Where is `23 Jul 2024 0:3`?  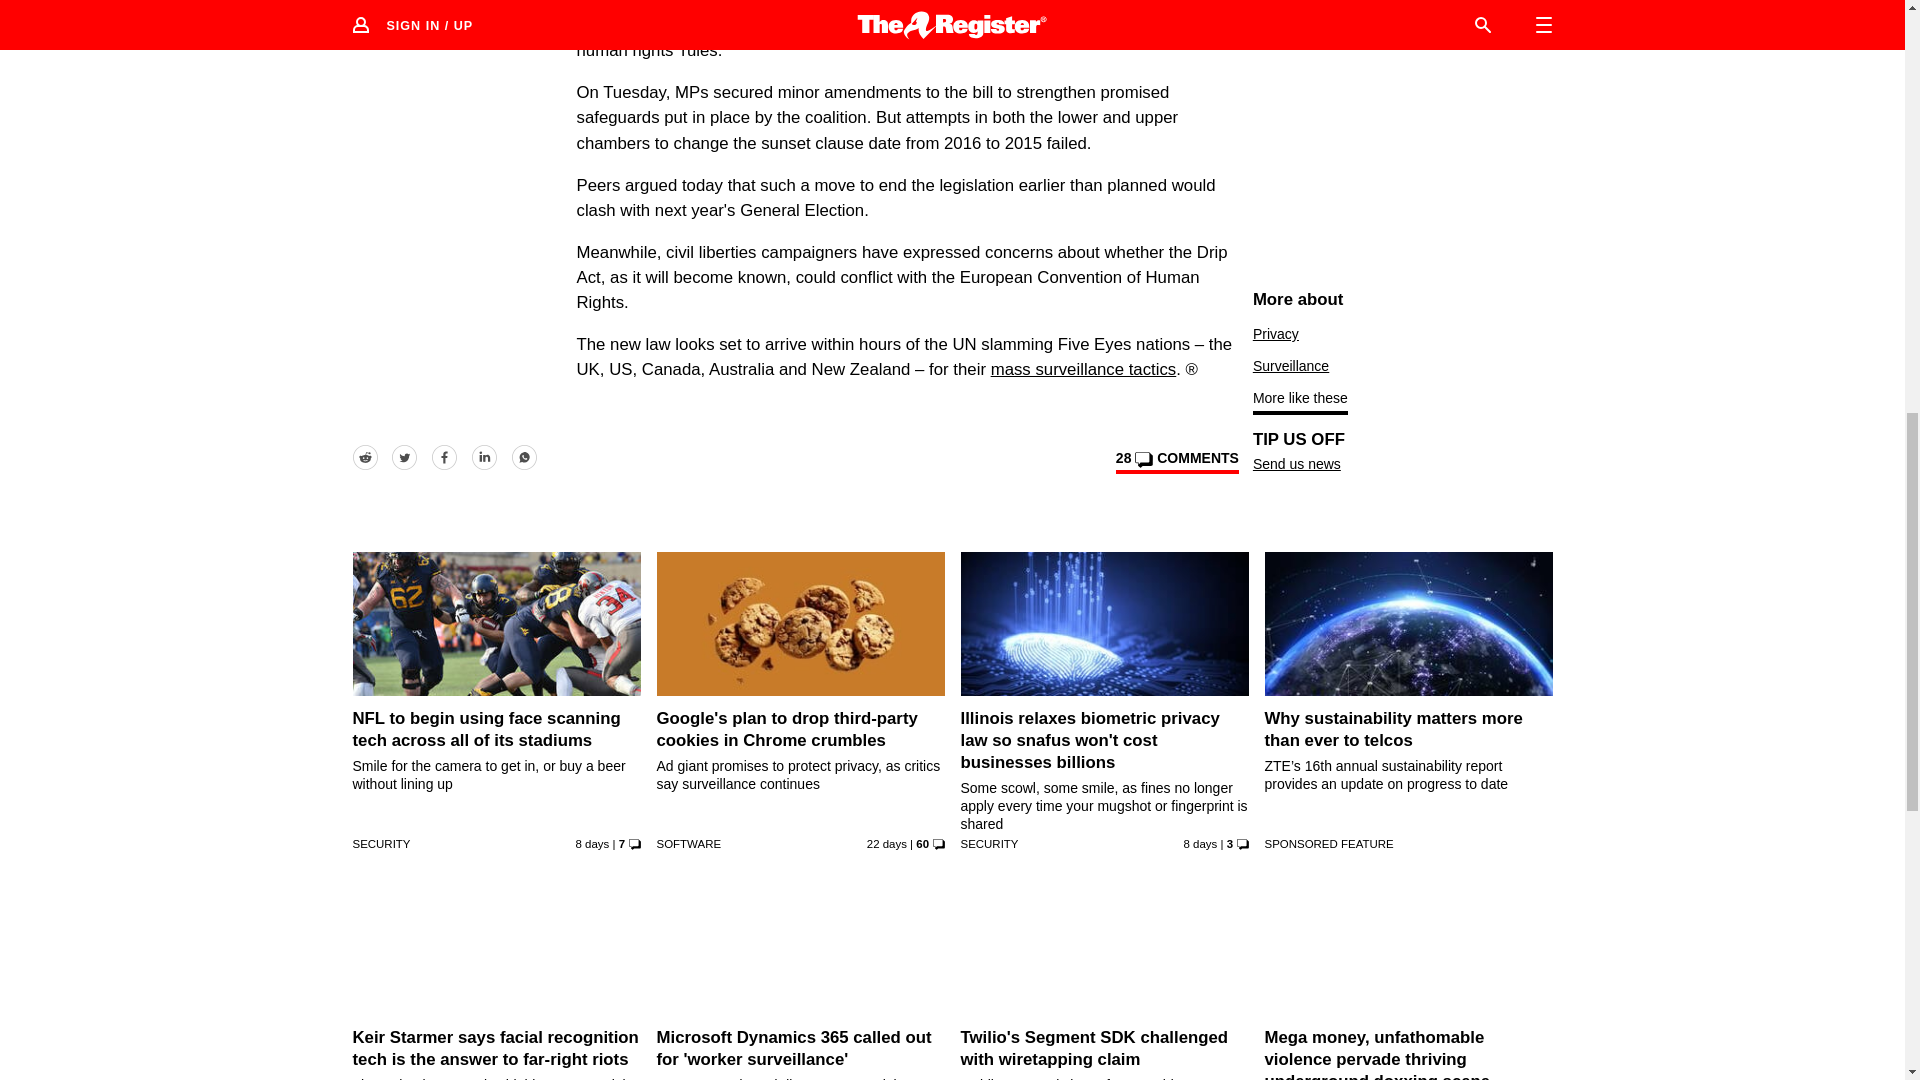
23 Jul 2024 0:3 is located at coordinates (886, 844).